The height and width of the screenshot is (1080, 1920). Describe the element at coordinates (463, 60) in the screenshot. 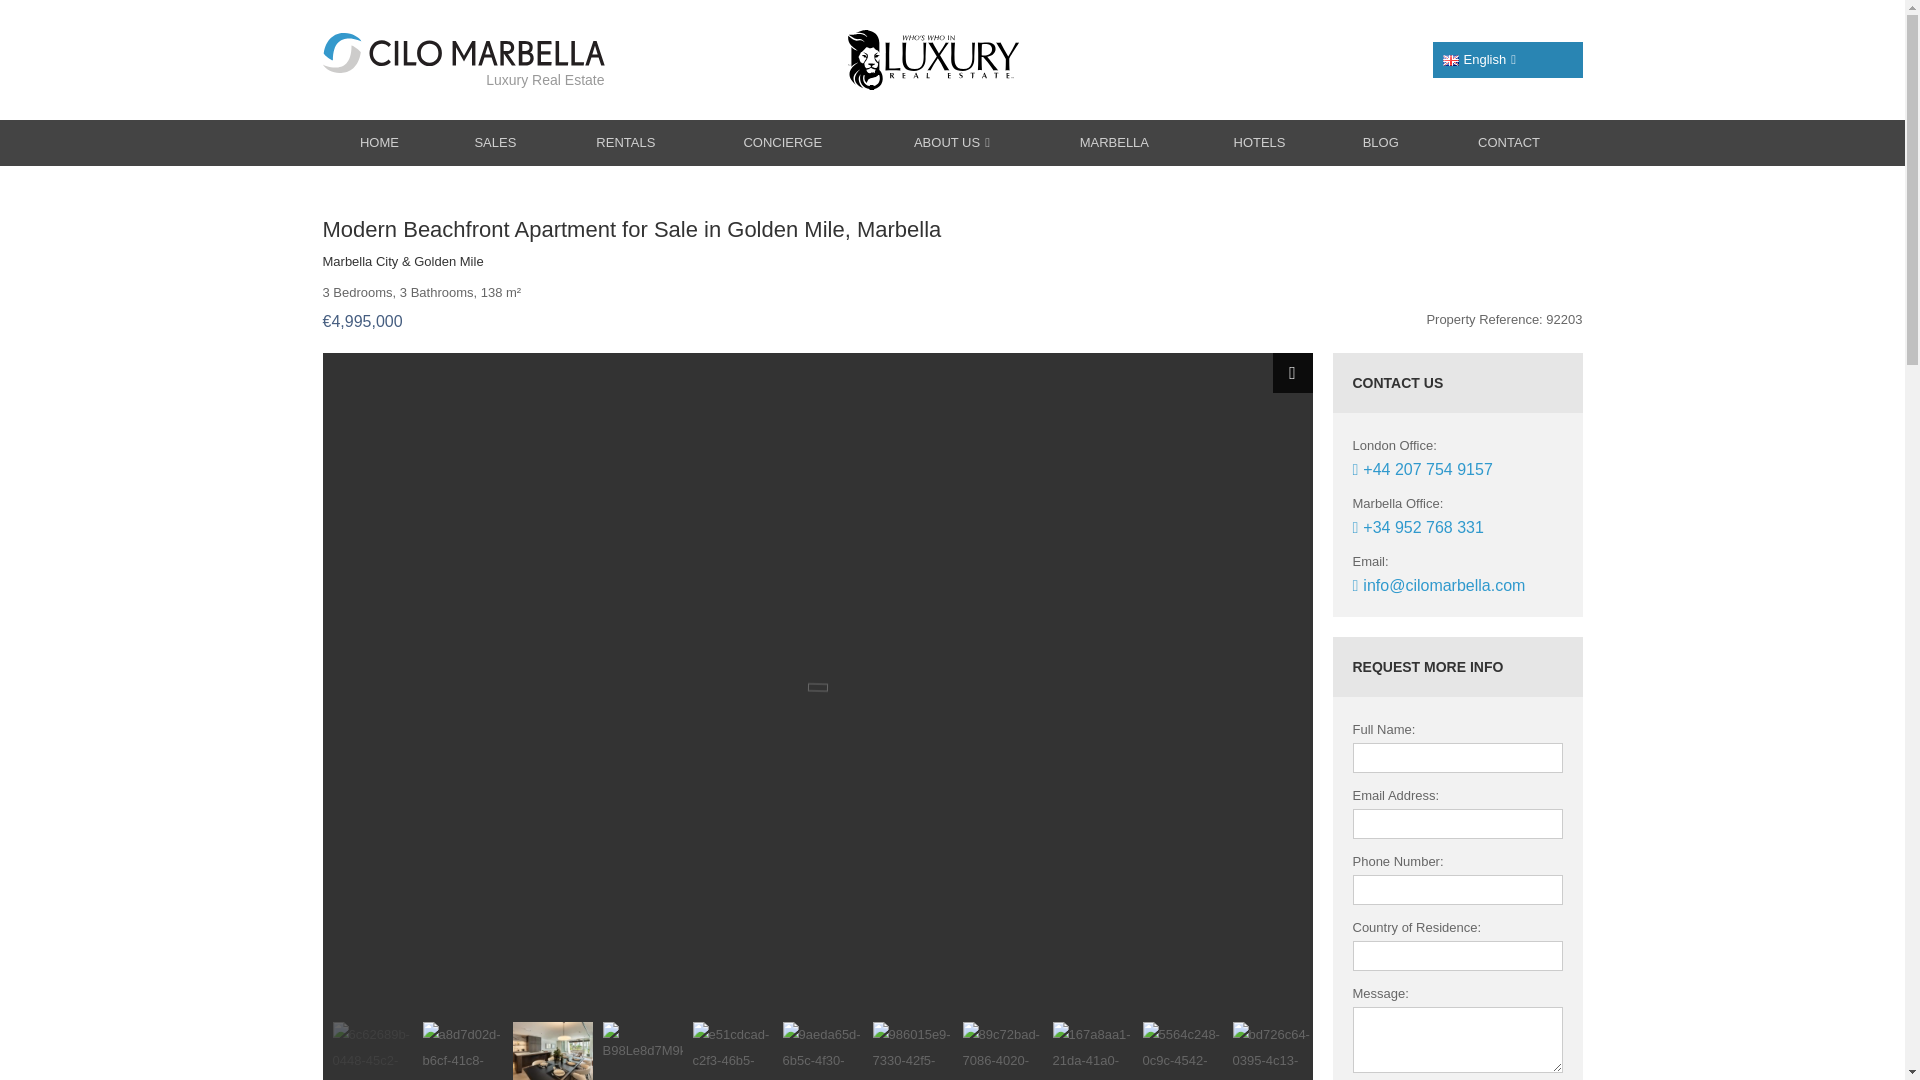

I see `Cilo  Marbella` at that location.